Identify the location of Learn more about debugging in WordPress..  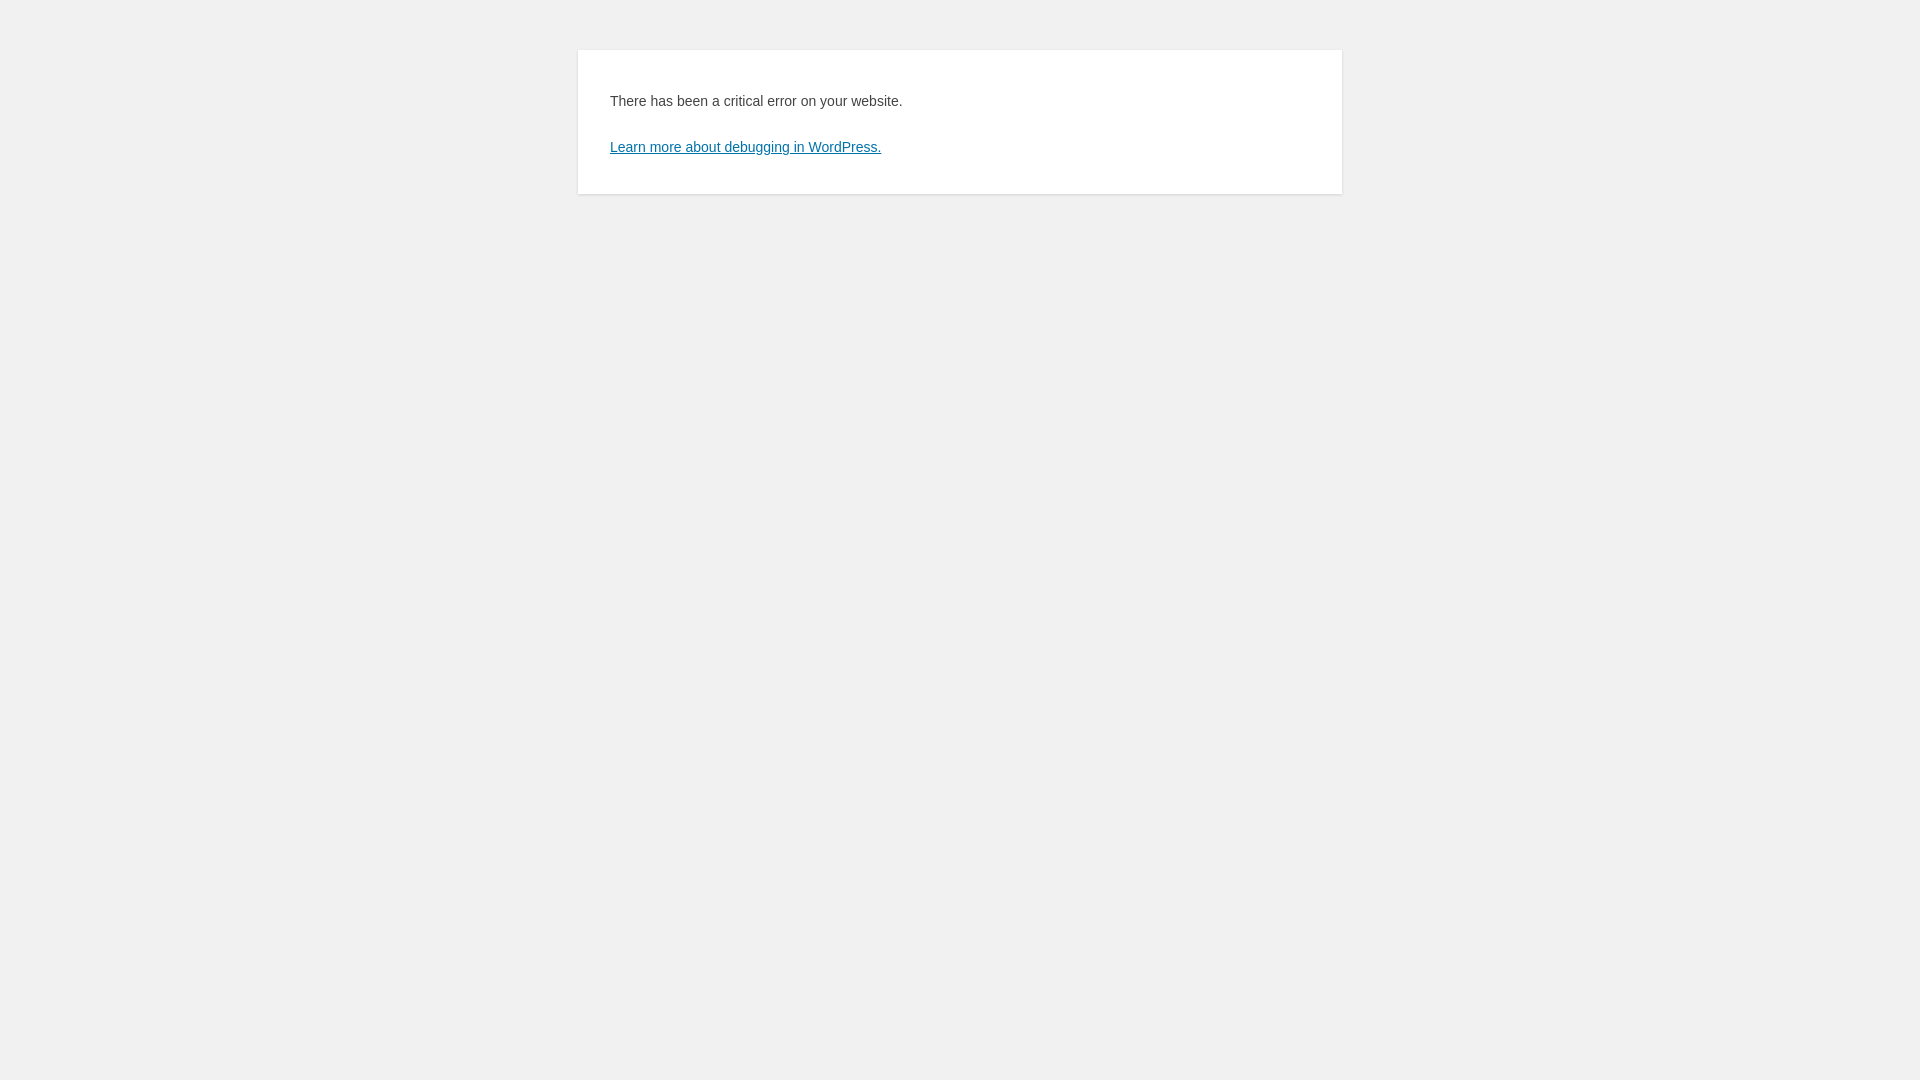
(746, 147).